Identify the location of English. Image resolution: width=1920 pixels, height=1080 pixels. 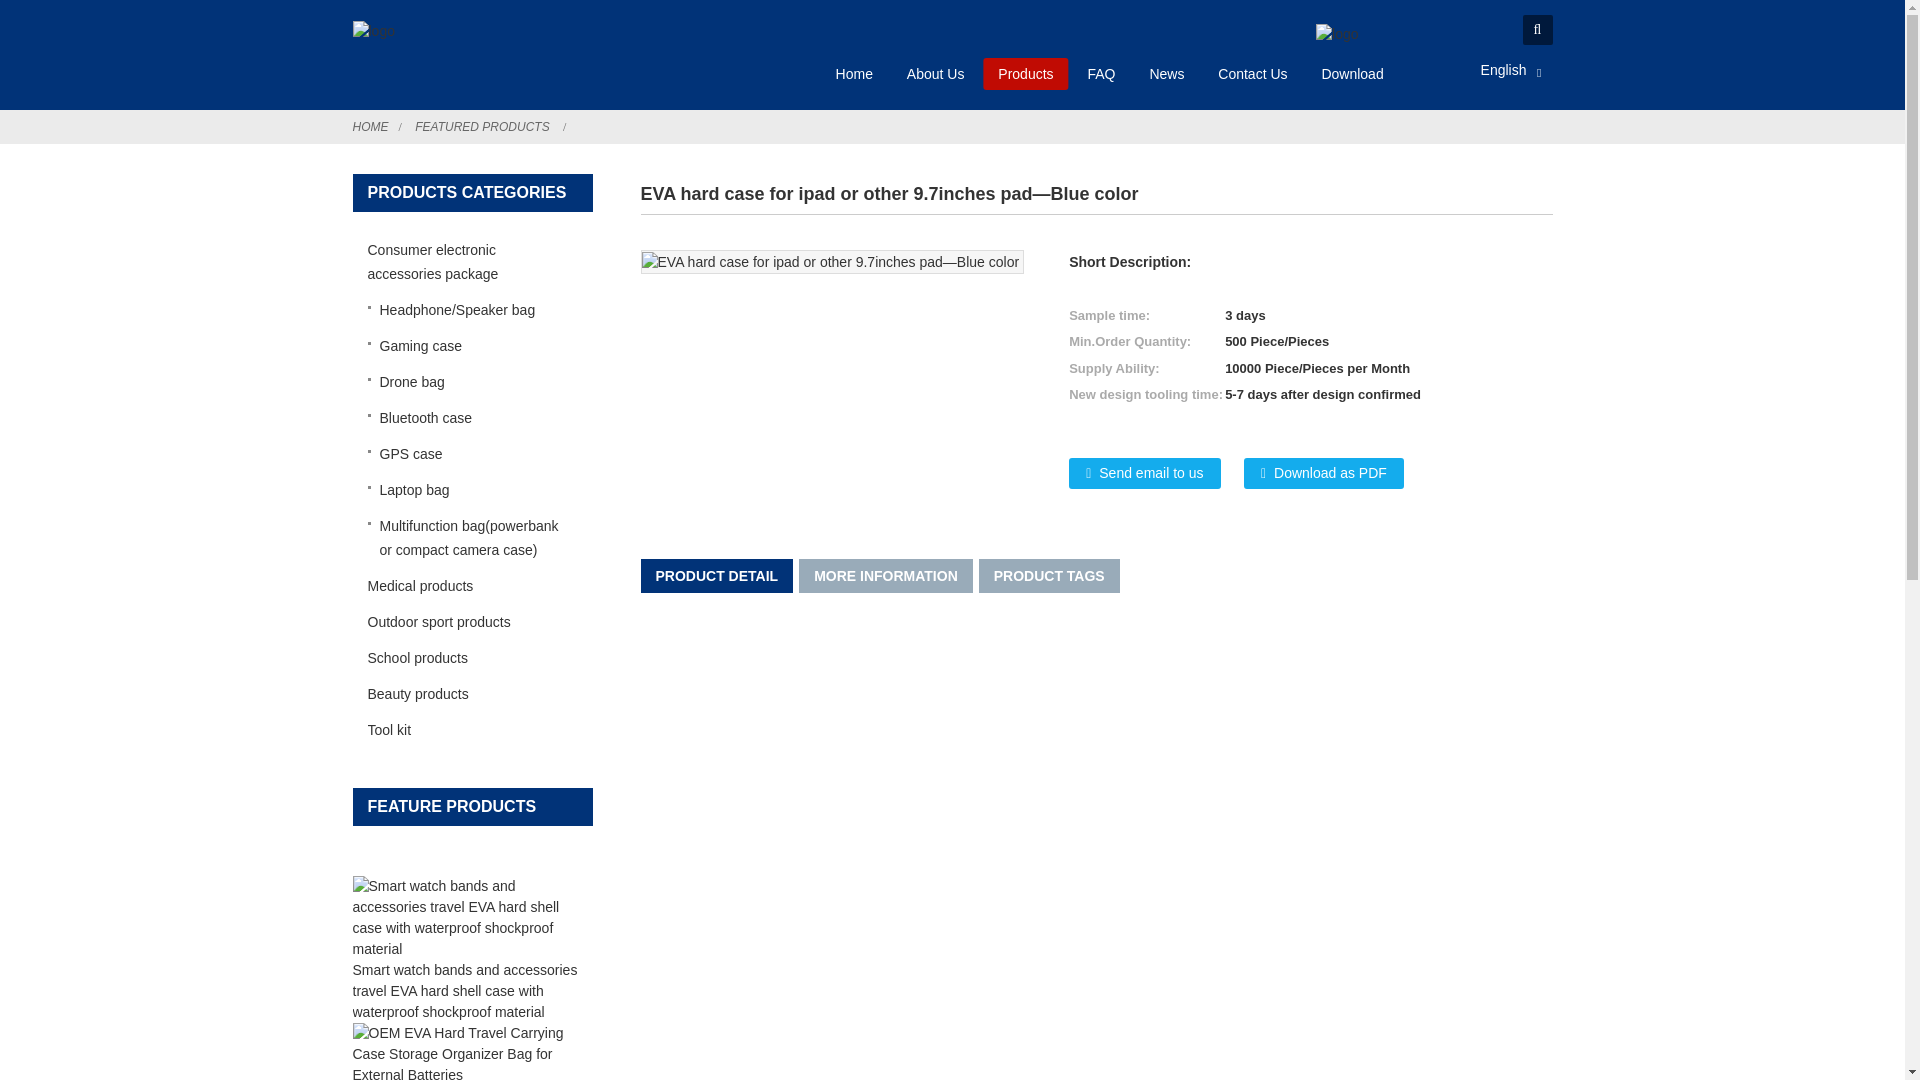
(1486, 69).